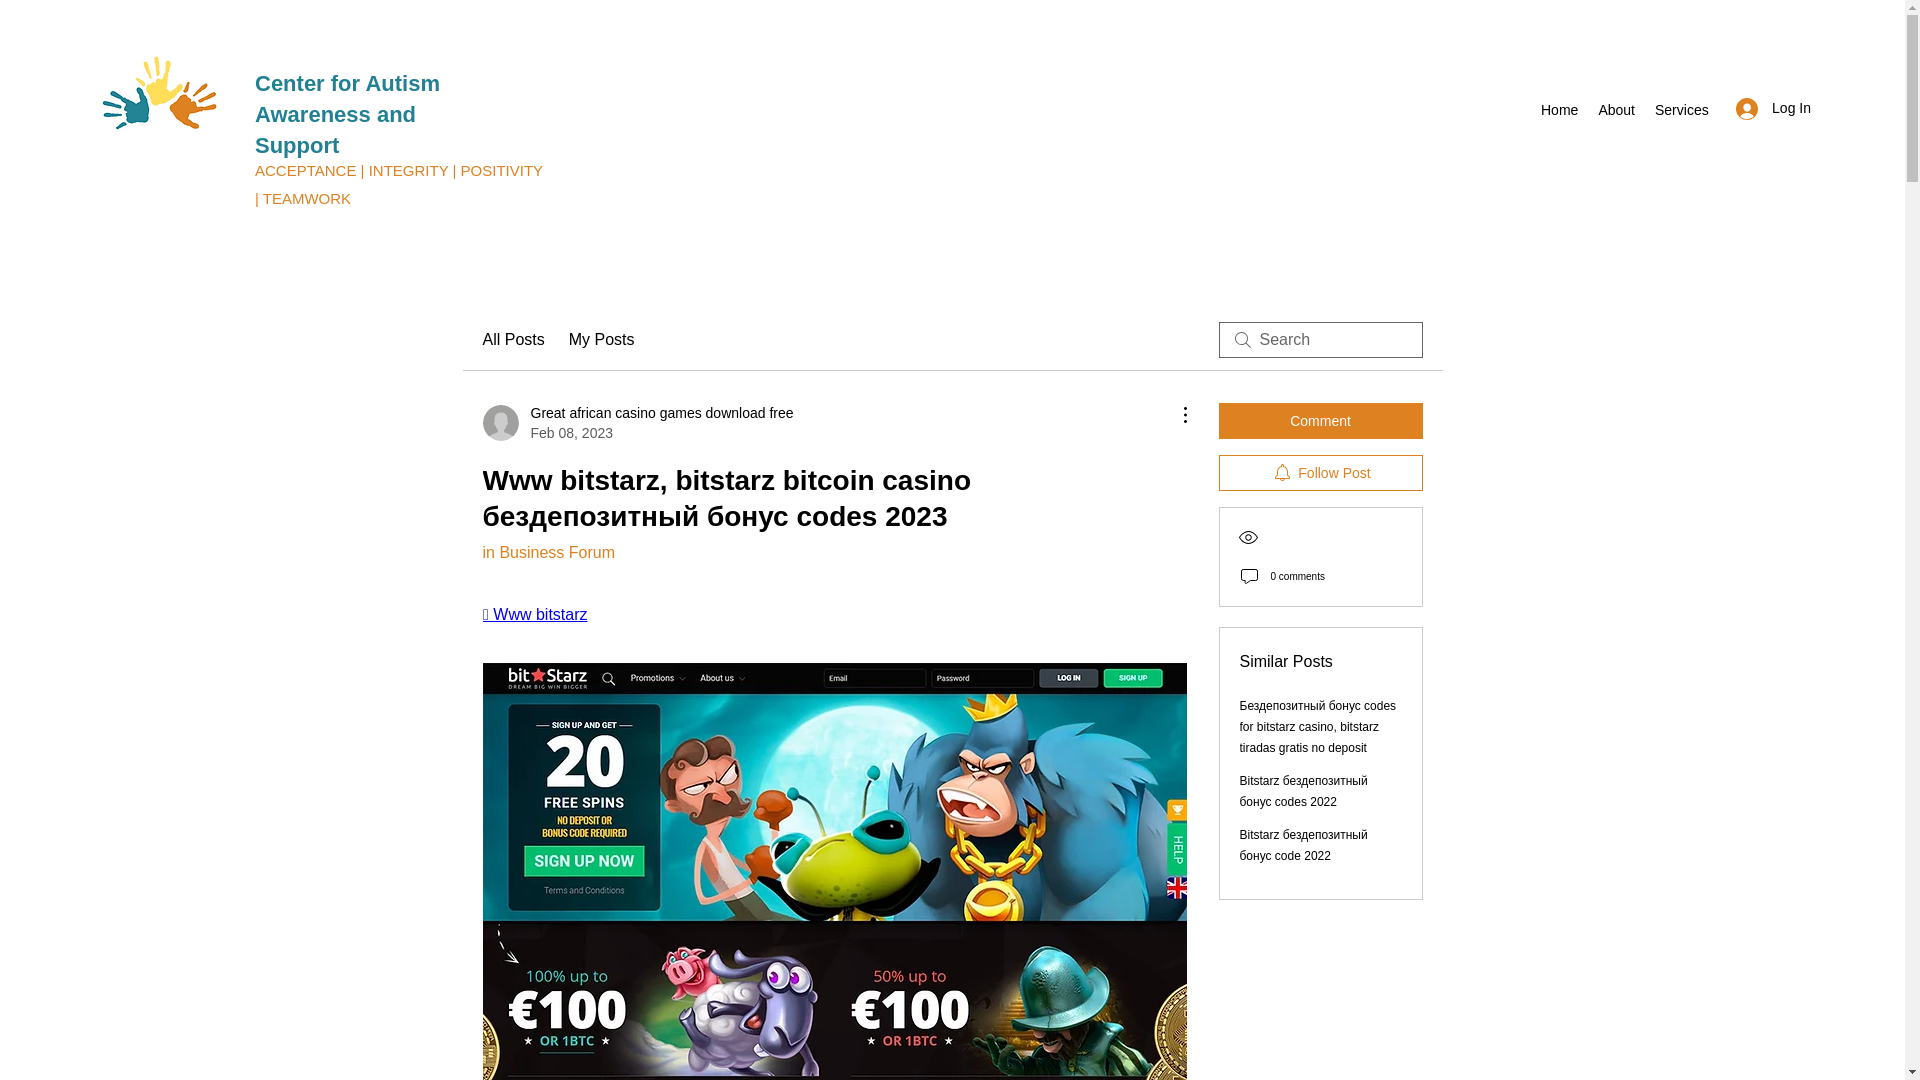 The height and width of the screenshot is (1080, 1920). What do you see at coordinates (602, 340) in the screenshot?
I see `My Posts` at bounding box center [602, 340].